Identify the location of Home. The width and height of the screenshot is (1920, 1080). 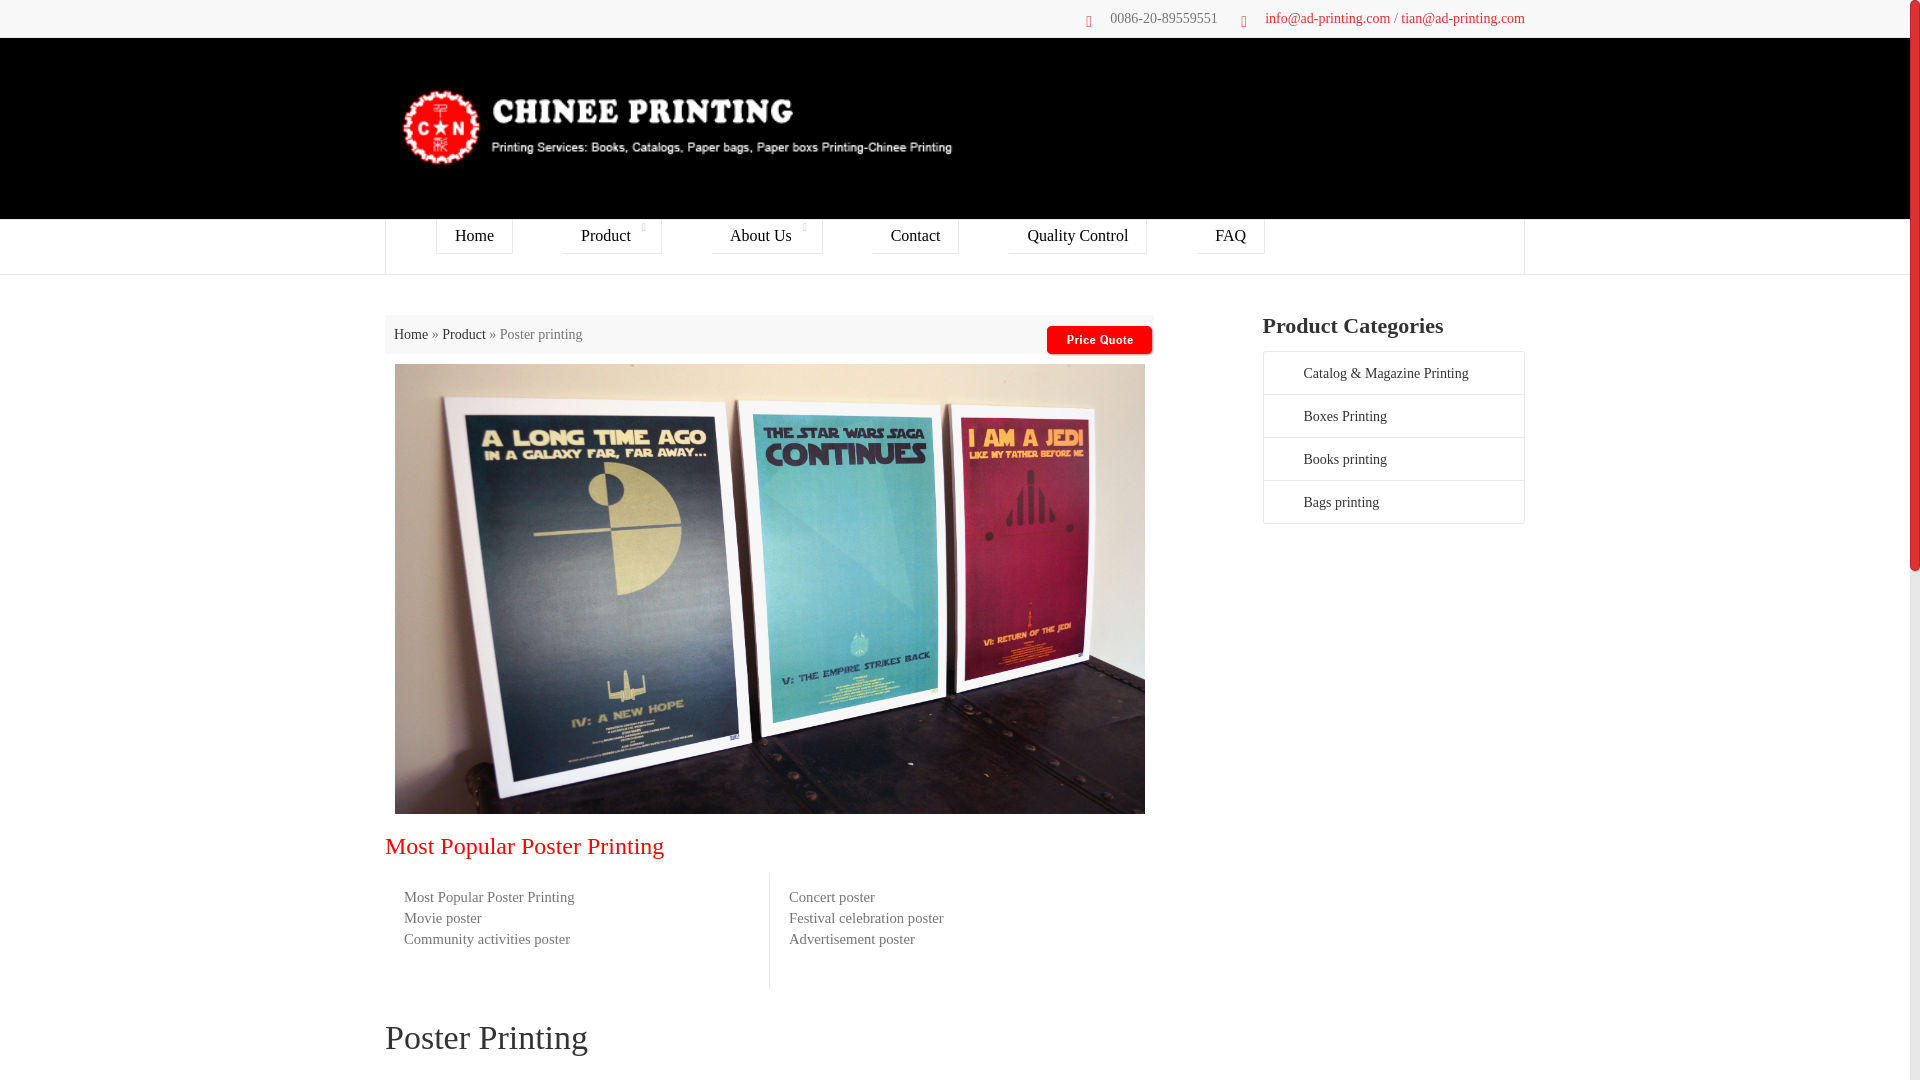
(410, 334).